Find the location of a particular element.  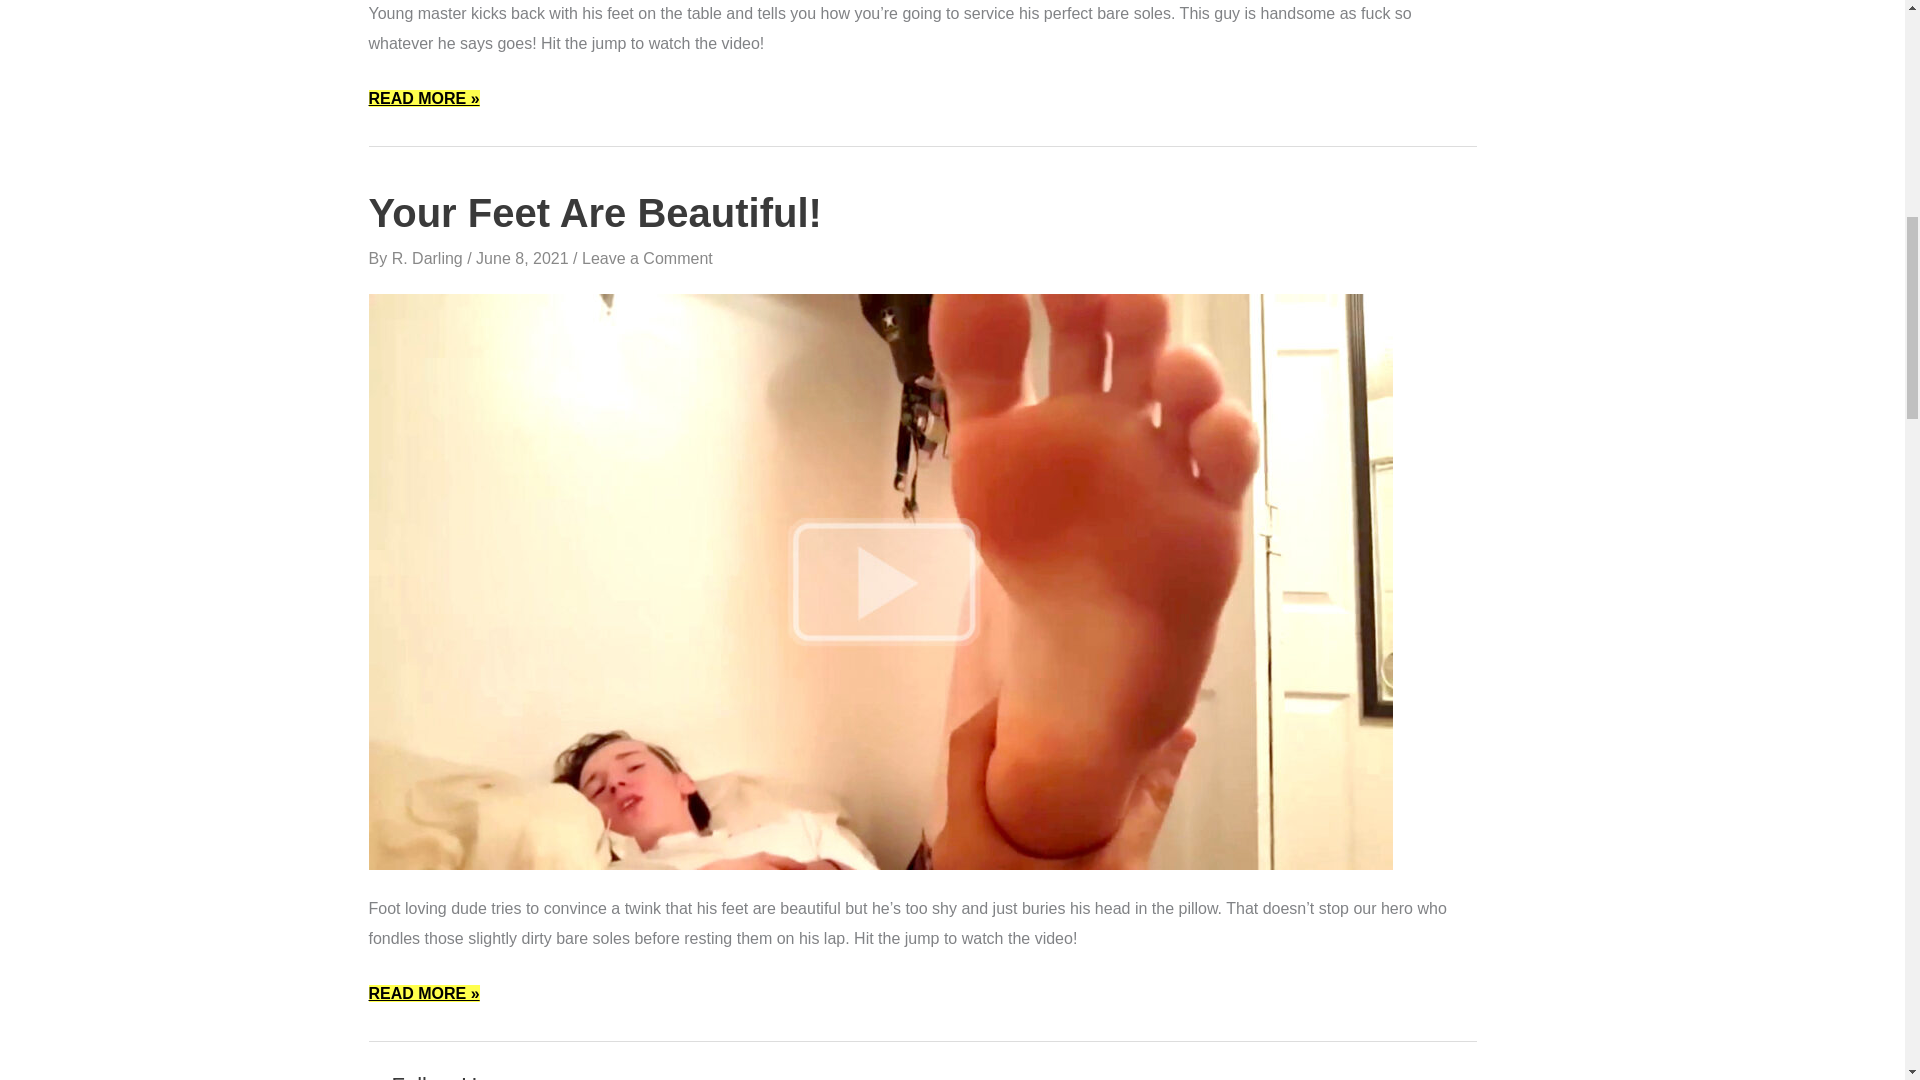

View all posts by R. Darling is located at coordinates (430, 258).